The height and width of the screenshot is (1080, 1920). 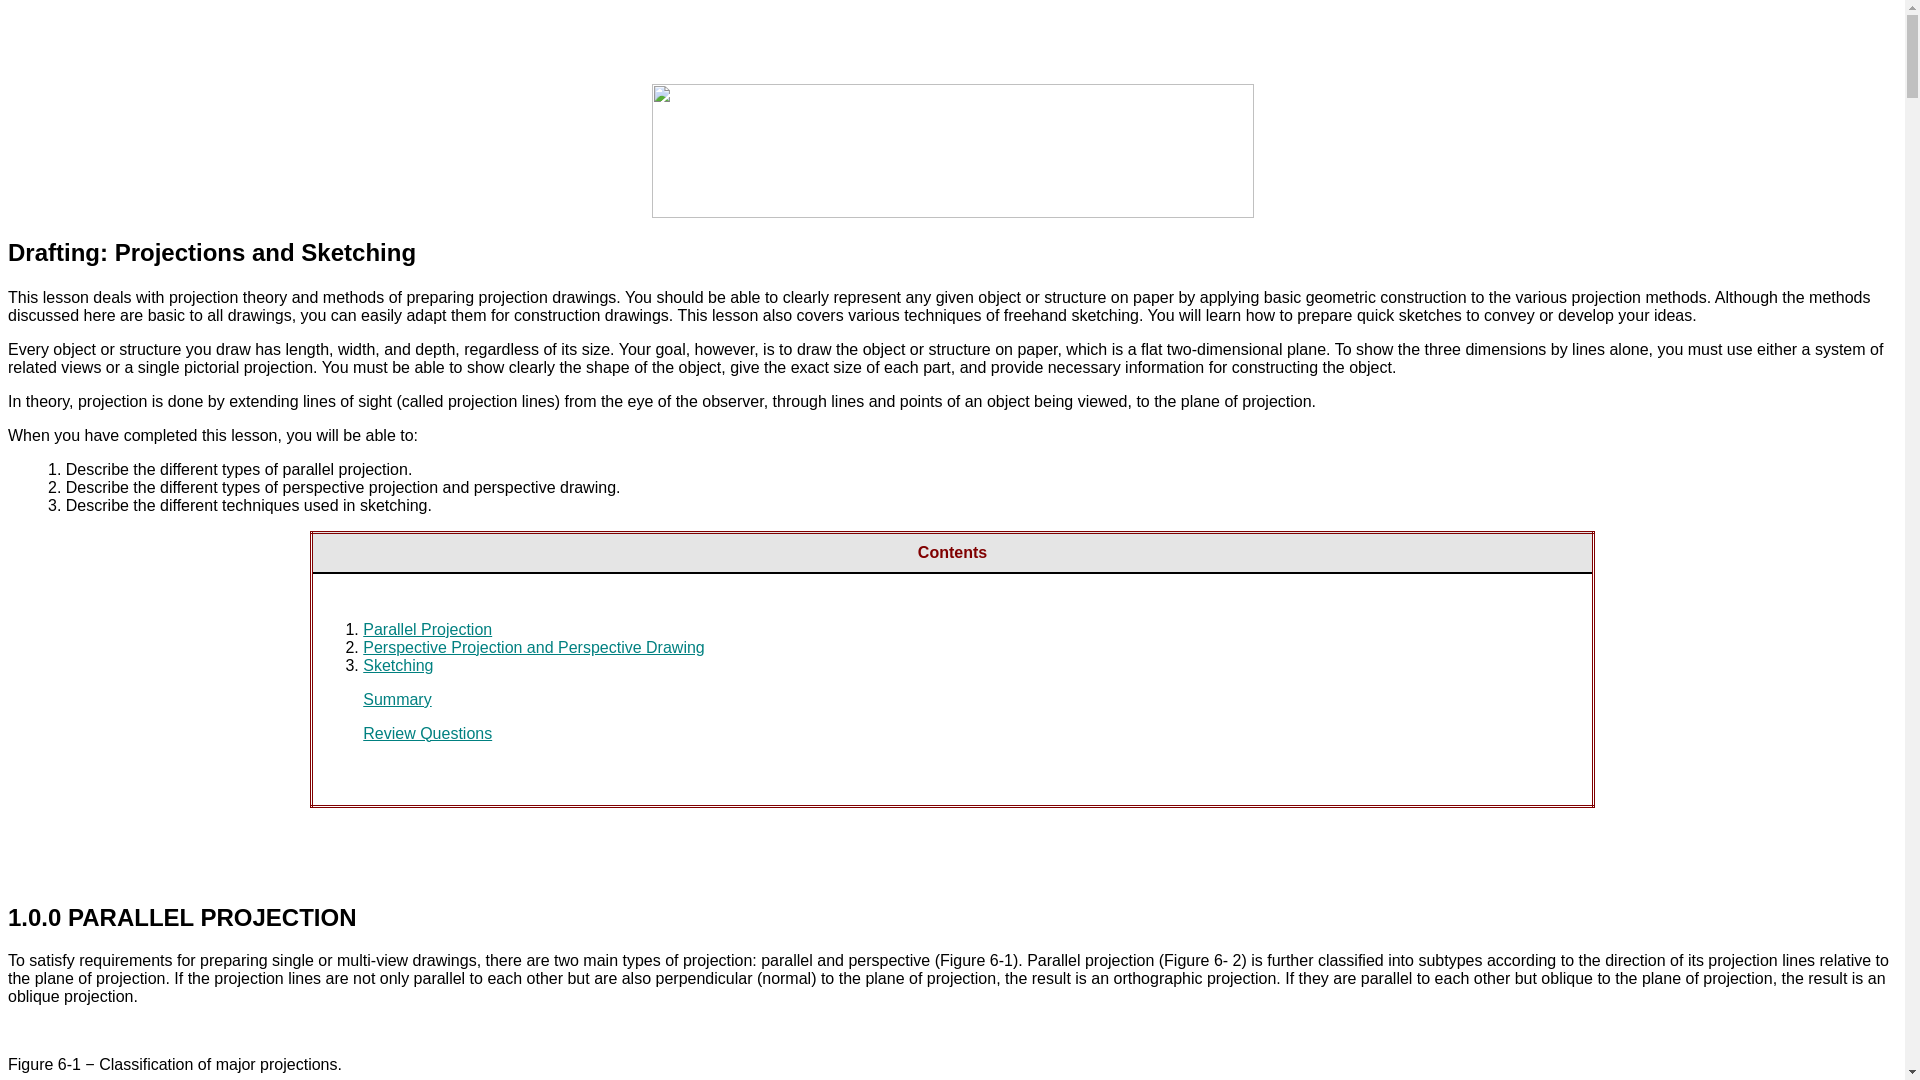 I want to click on 1.0.0, so click(x=34, y=916).